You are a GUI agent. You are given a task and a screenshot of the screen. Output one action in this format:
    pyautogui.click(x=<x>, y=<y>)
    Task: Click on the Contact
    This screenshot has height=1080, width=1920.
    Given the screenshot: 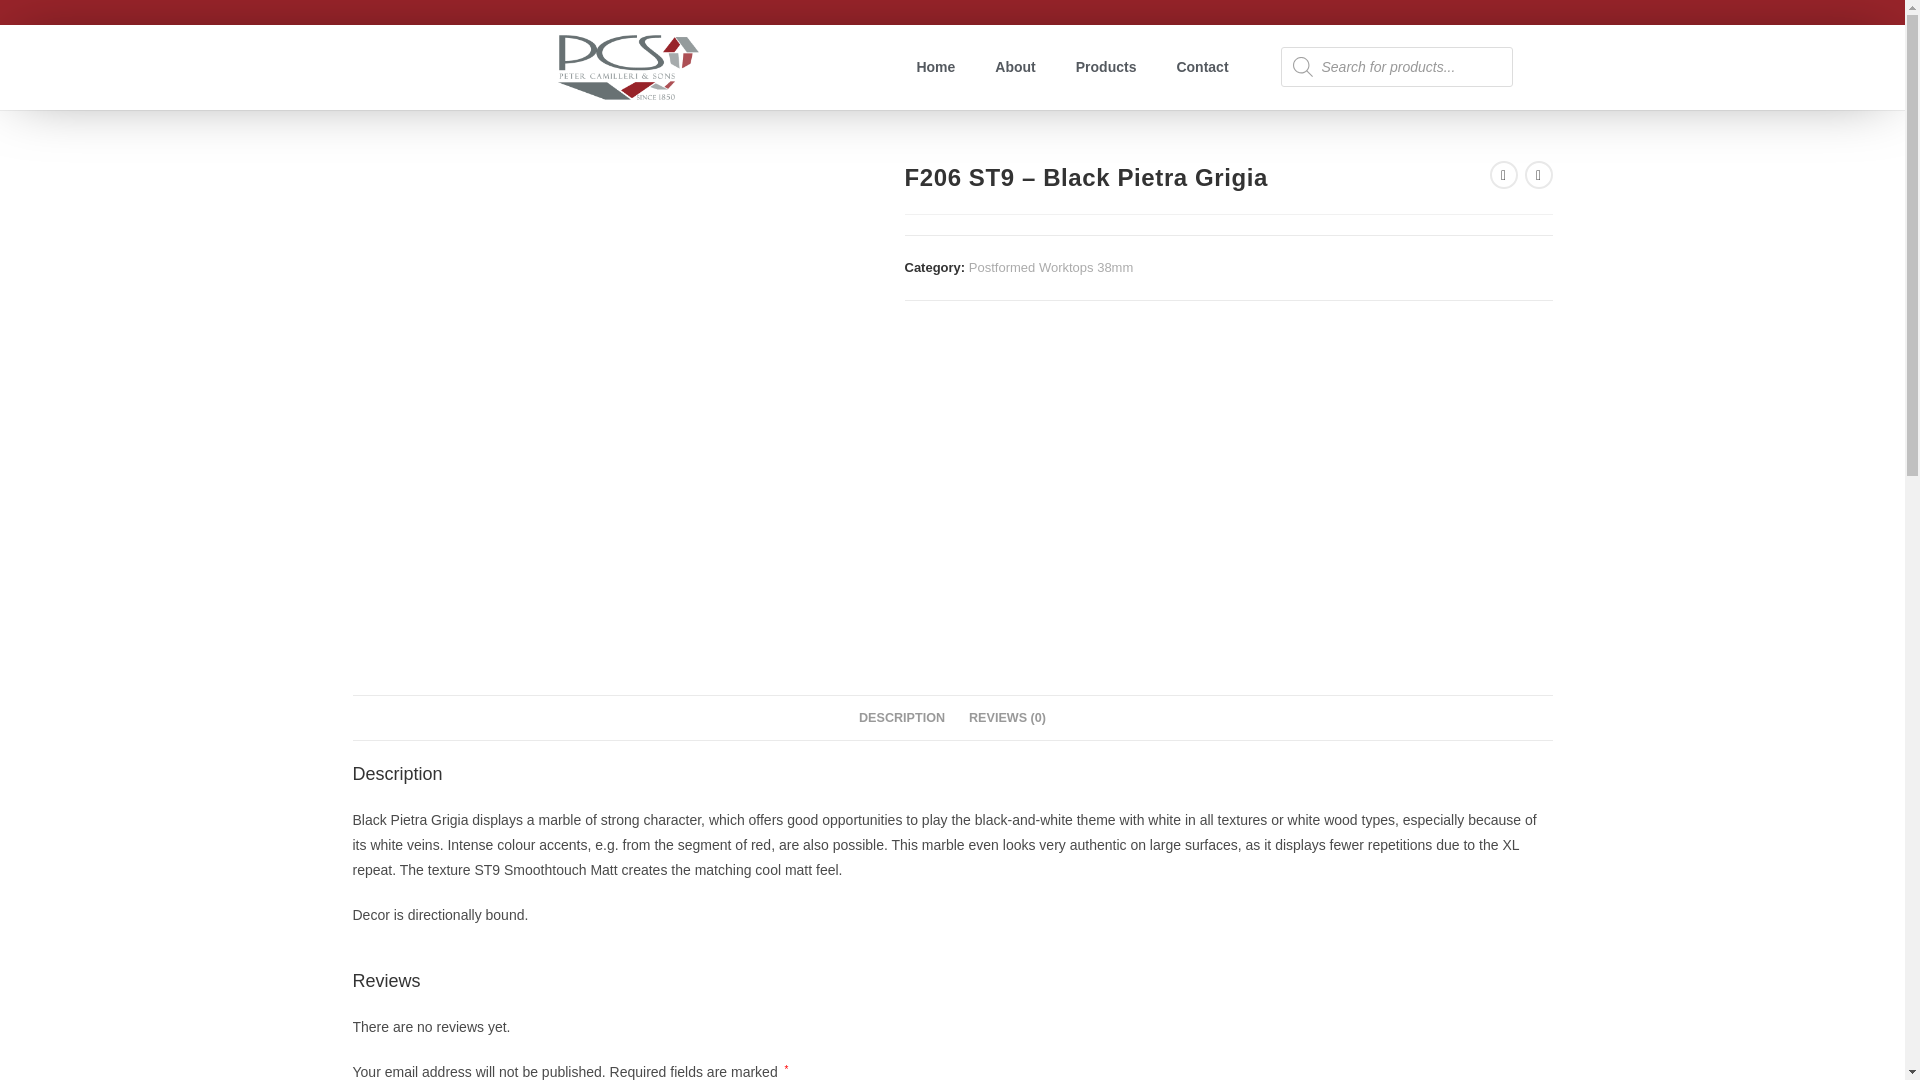 What is the action you would take?
    pyautogui.click(x=1202, y=66)
    